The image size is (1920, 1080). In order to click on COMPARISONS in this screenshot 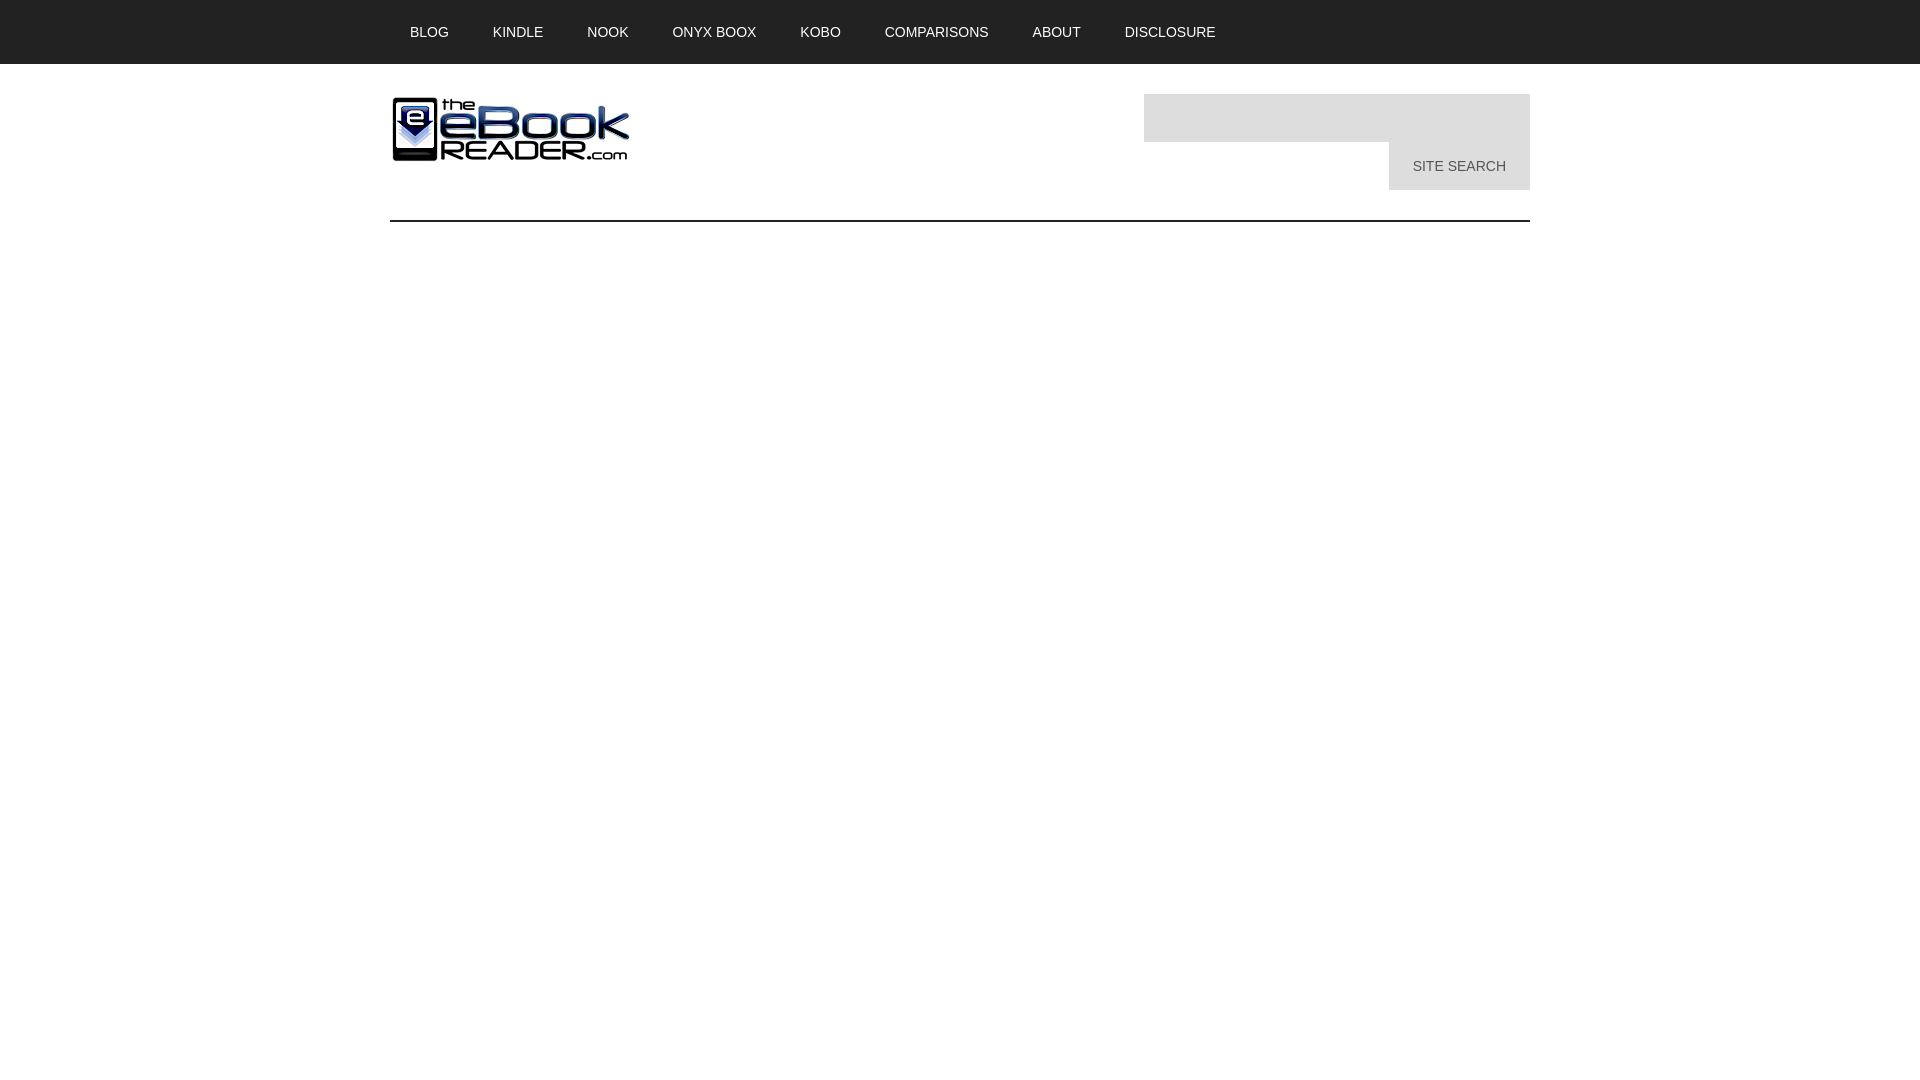, I will do `click(937, 32)`.